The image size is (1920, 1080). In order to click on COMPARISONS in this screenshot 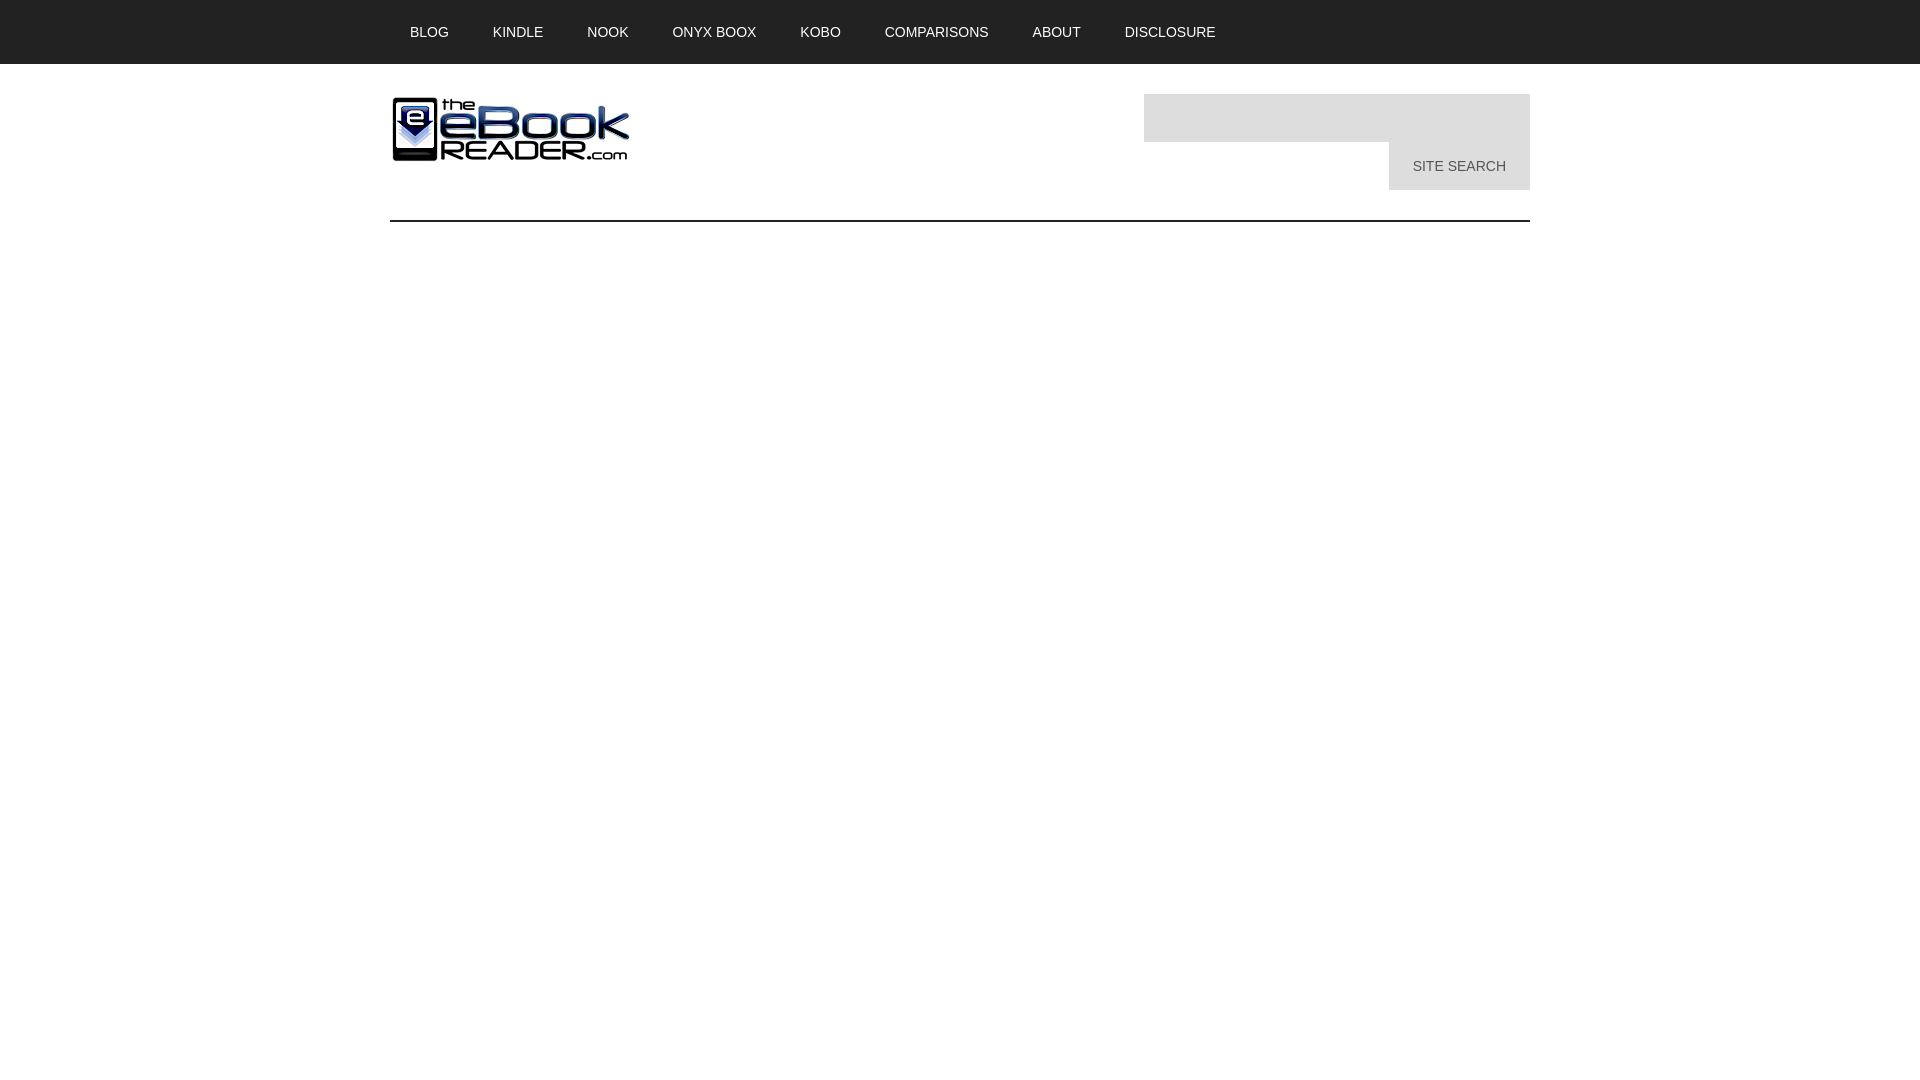, I will do `click(937, 32)`.